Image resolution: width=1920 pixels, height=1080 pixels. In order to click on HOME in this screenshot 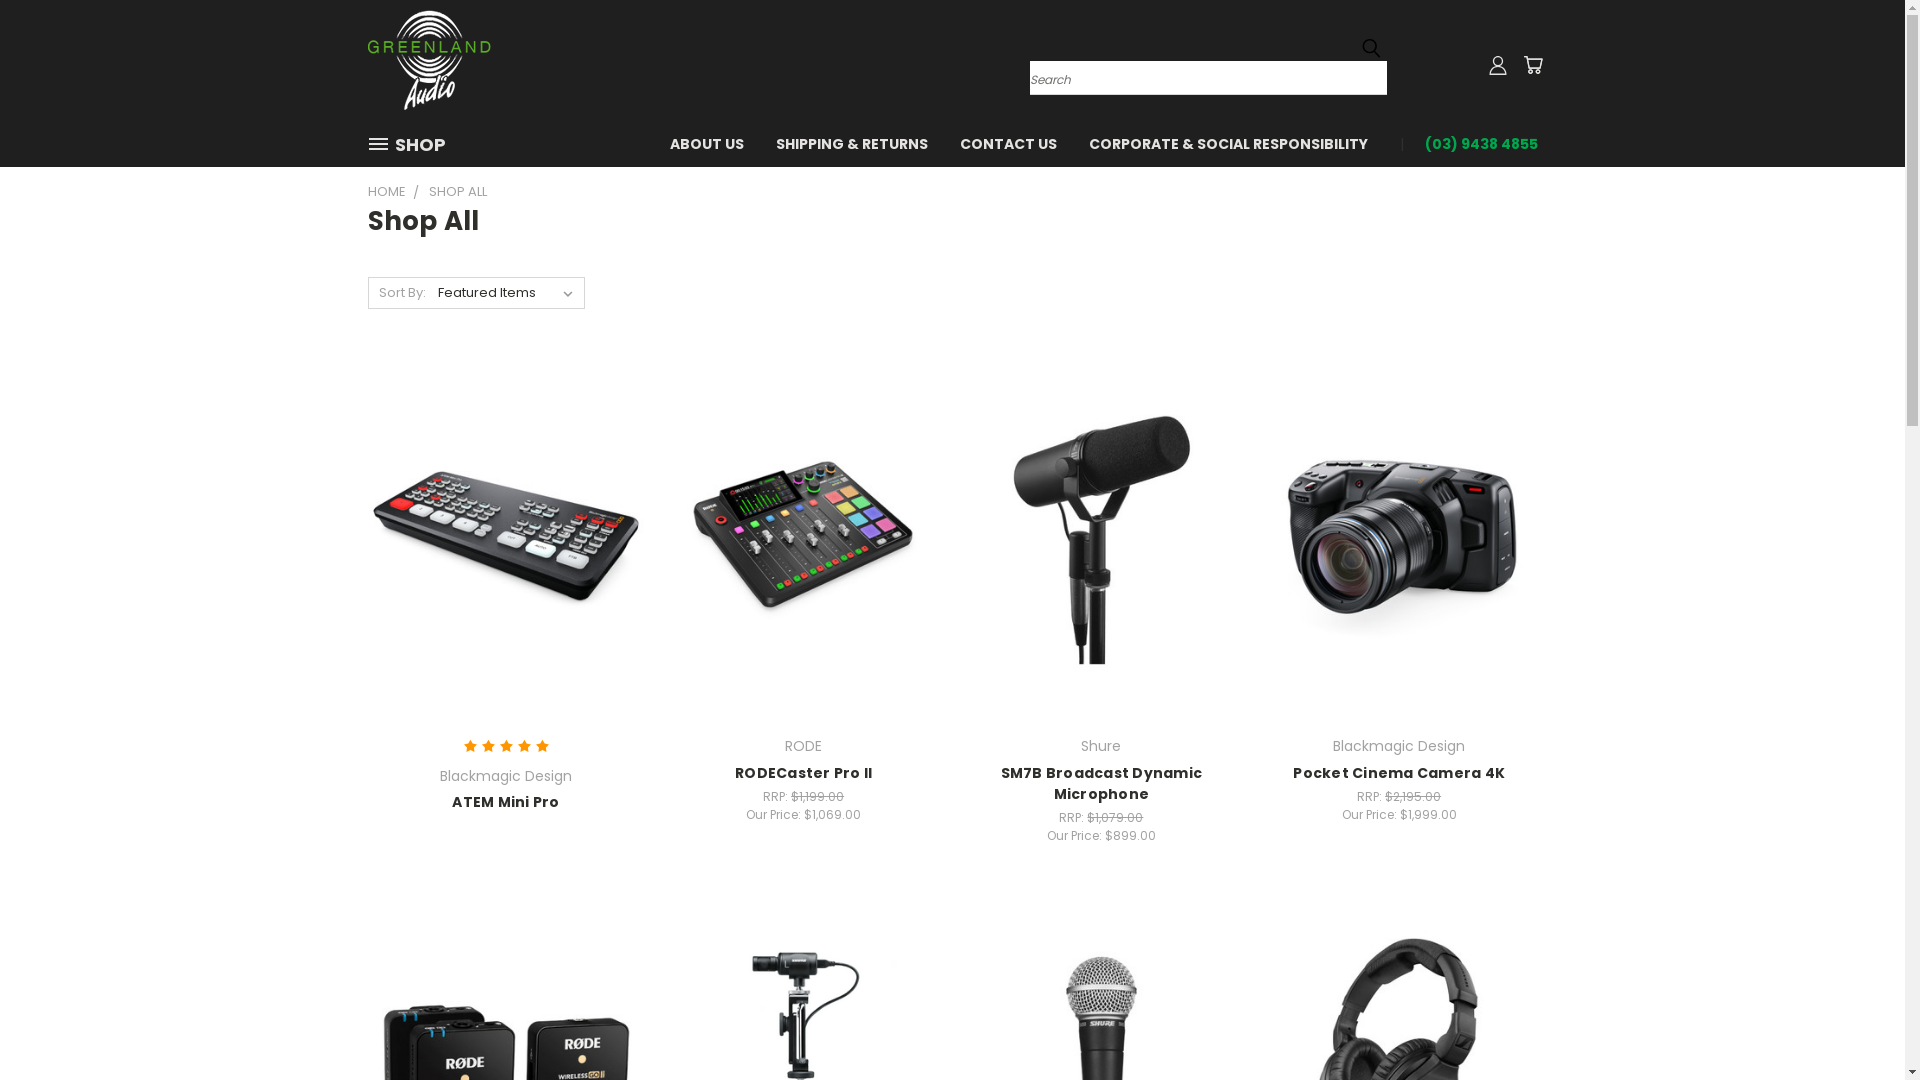, I will do `click(387, 192)`.